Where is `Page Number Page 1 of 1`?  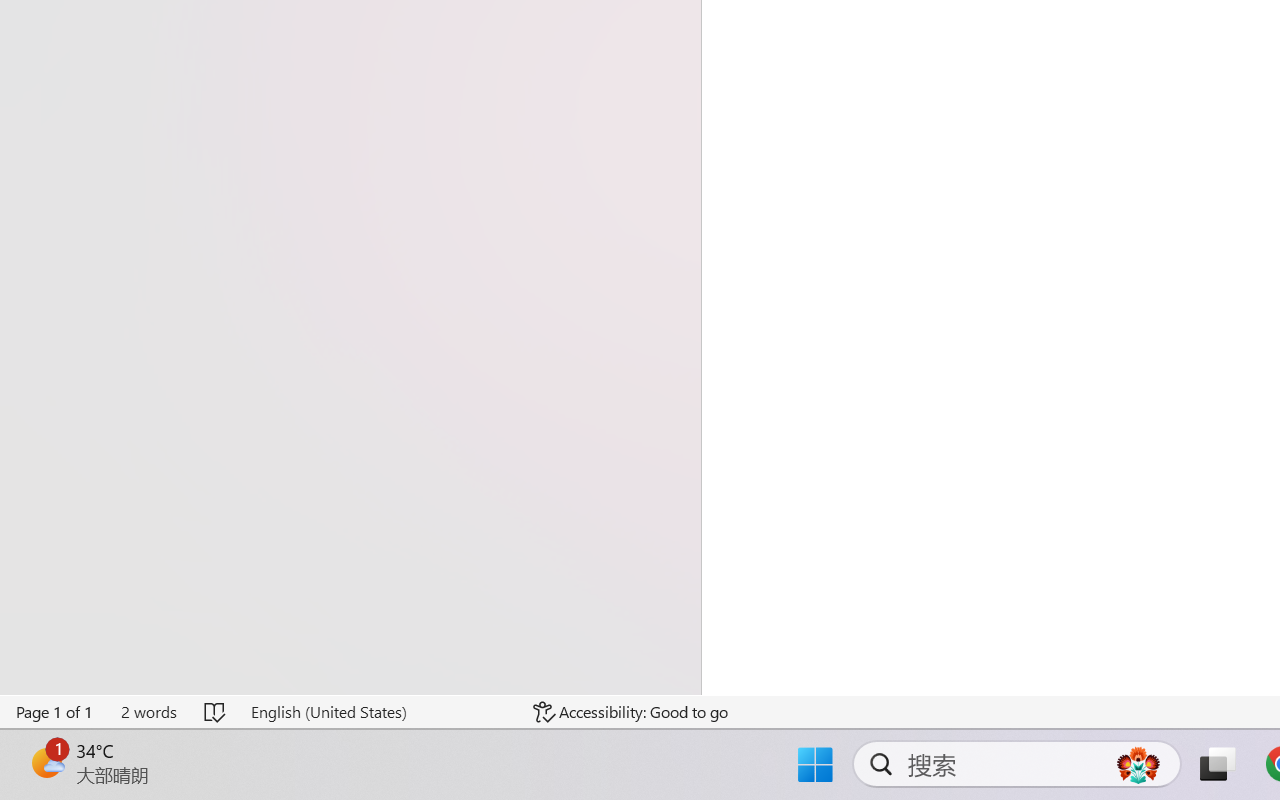 Page Number Page 1 of 1 is located at coordinates (55, 712).